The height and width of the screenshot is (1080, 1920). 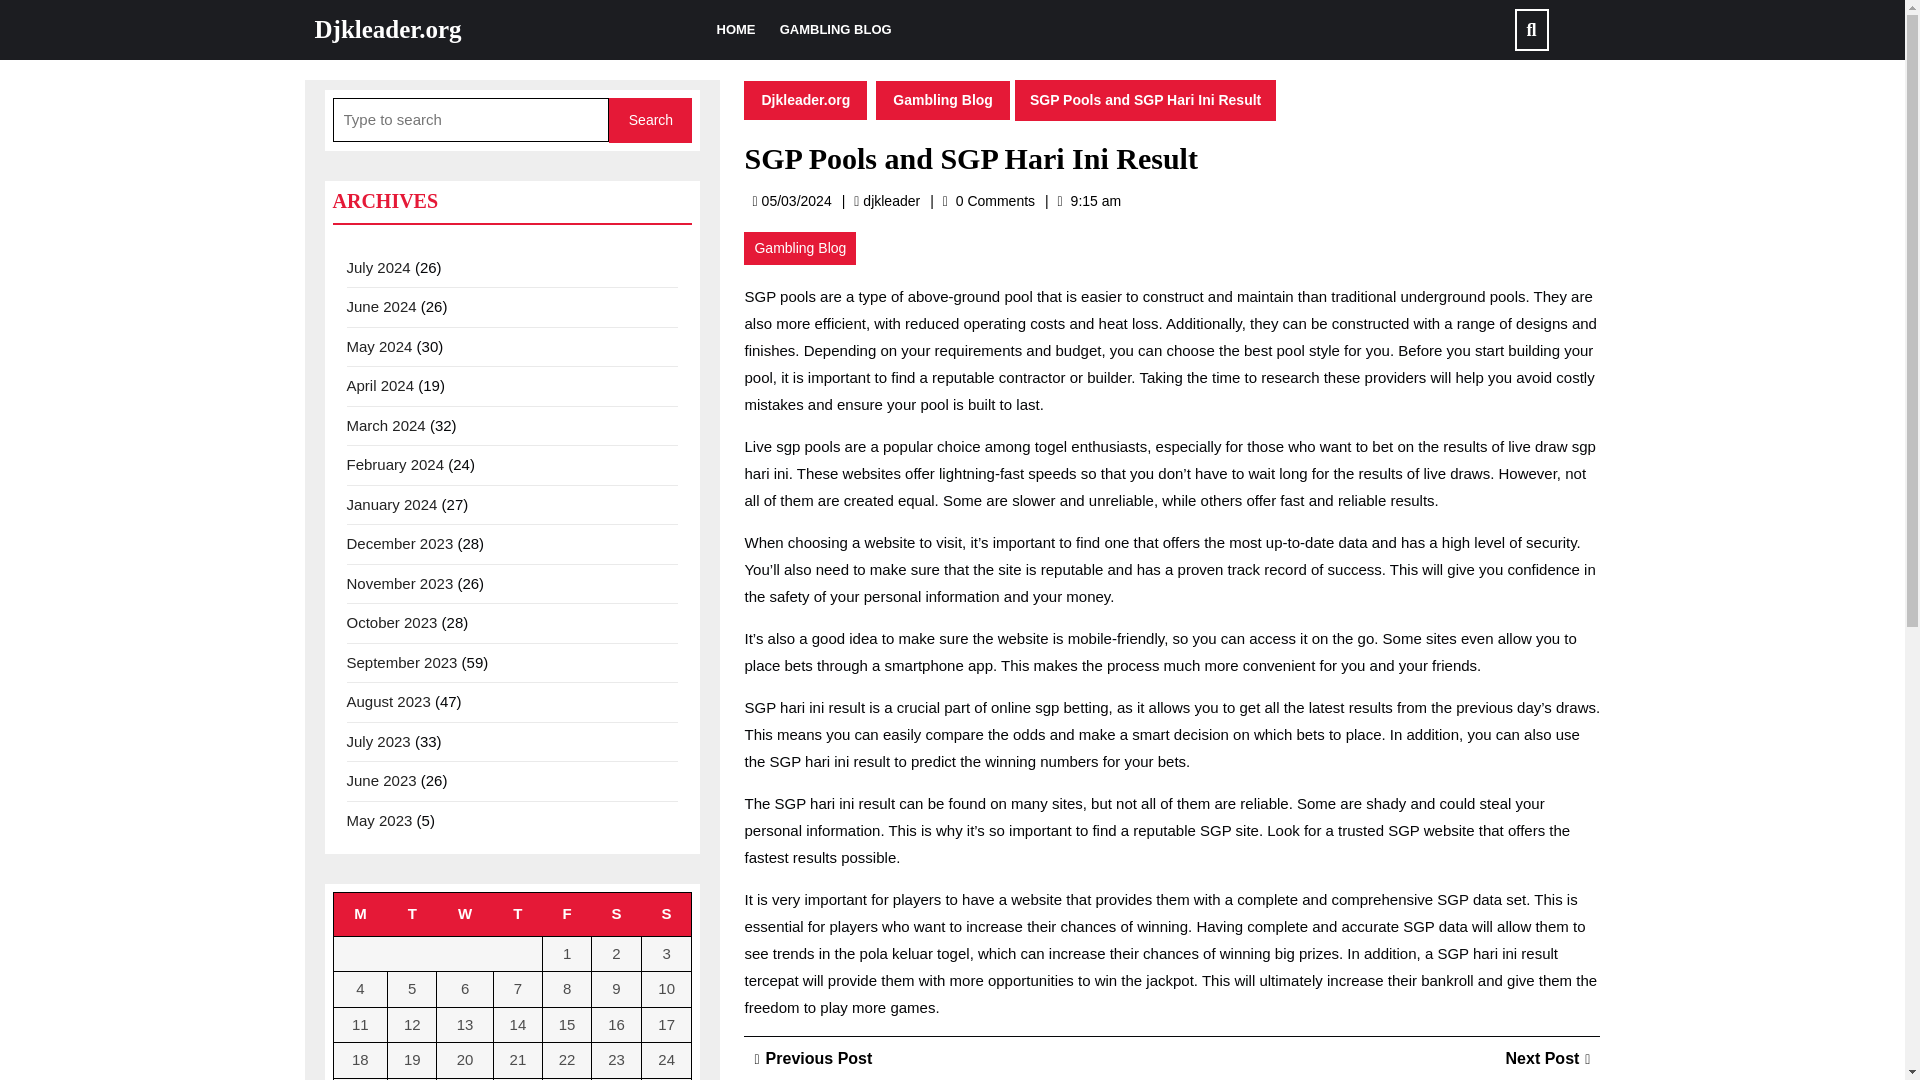 I want to click on April 2024, so click(x=380, y=385).